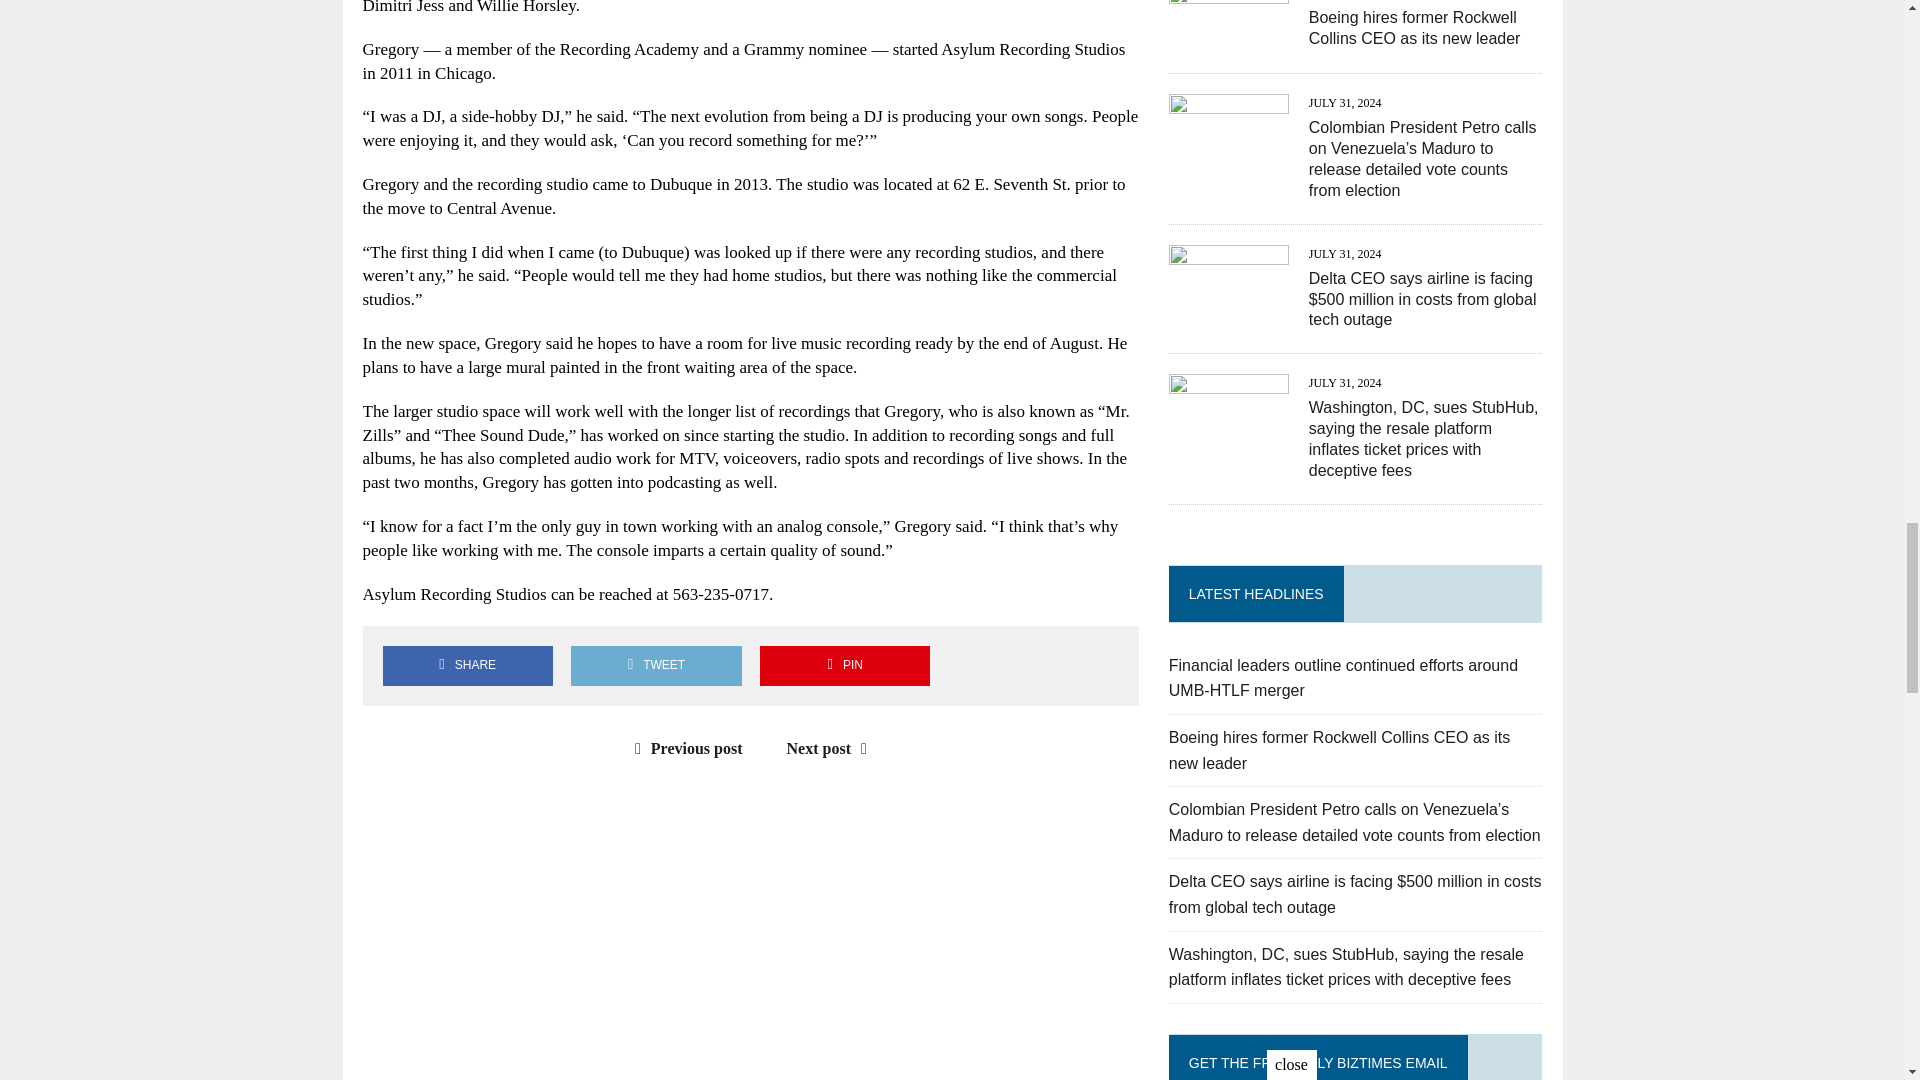 Image resolution: width=1920 pixels, height=1080 pixels. Describe the element at coordinates (684, 748) in the screenshot. I see `Previous post` at that location.